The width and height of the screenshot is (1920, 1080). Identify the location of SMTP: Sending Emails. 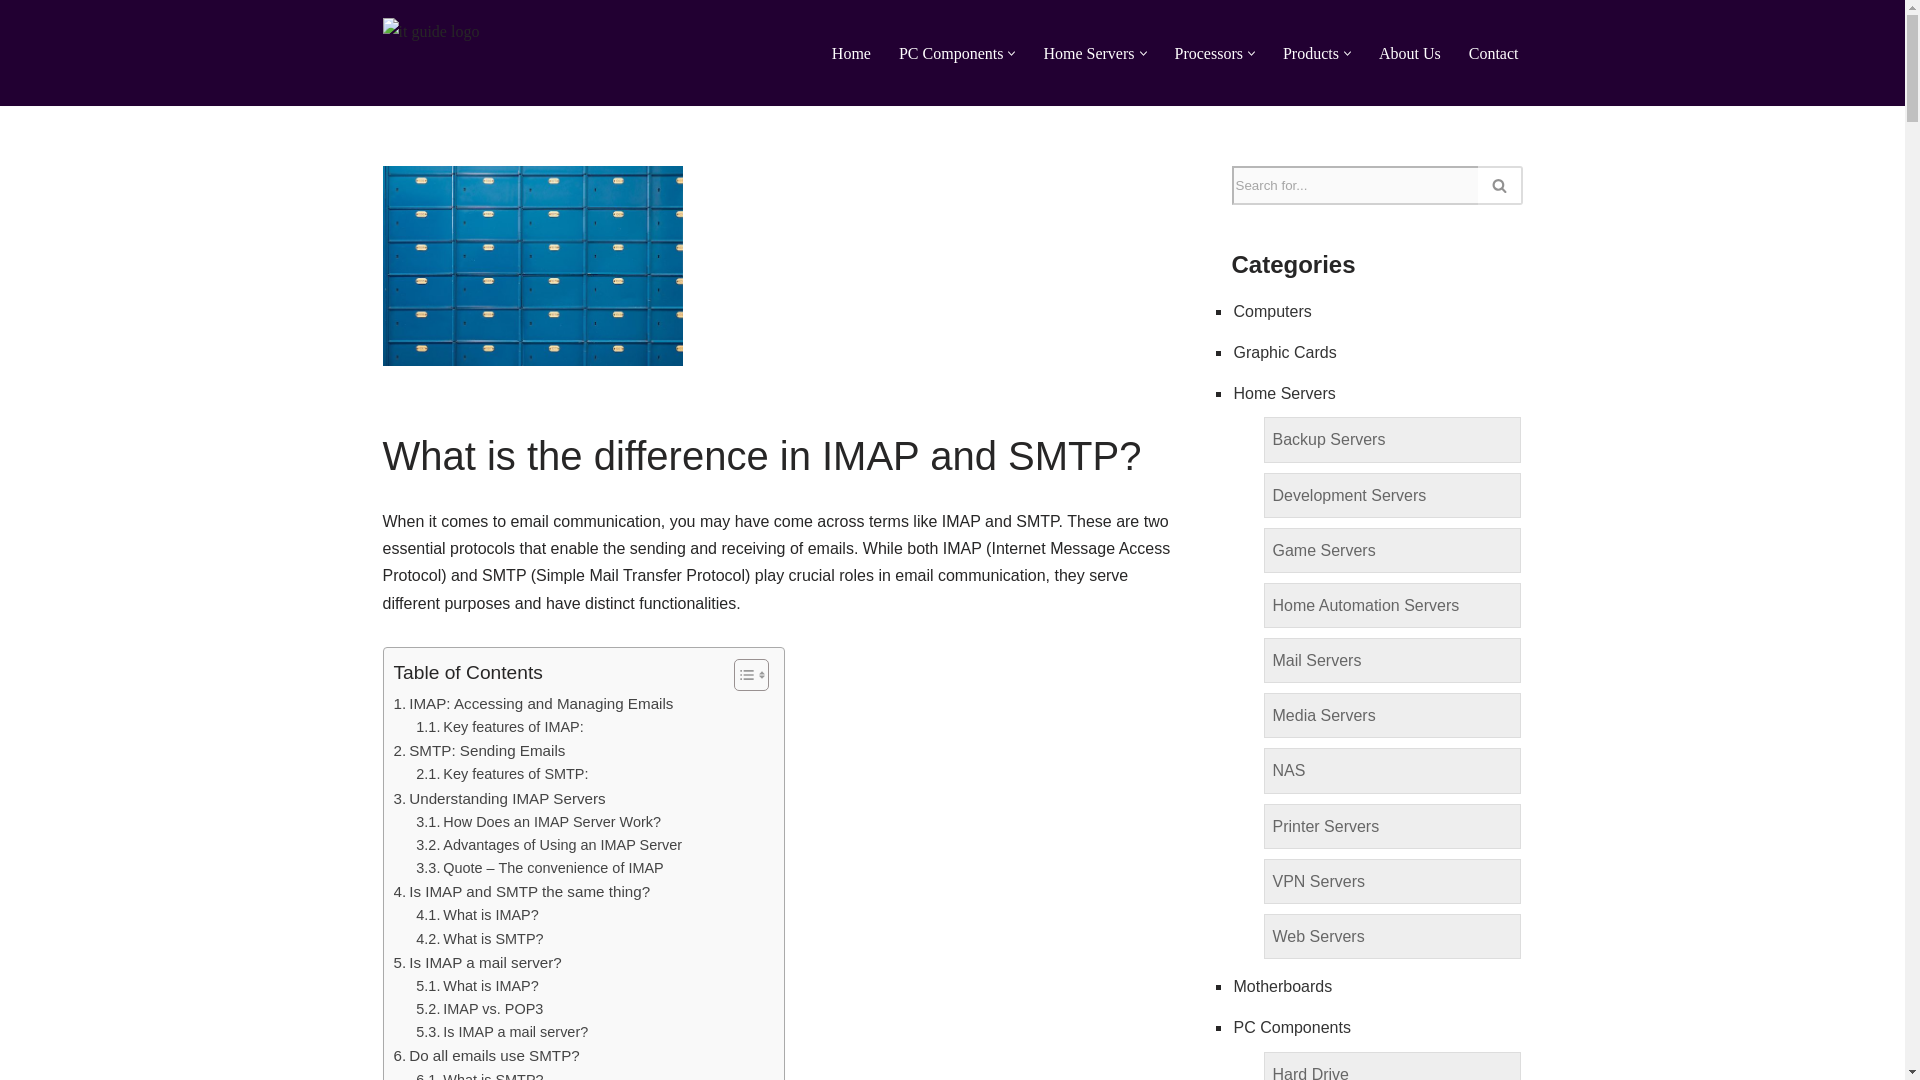
(480, 750).